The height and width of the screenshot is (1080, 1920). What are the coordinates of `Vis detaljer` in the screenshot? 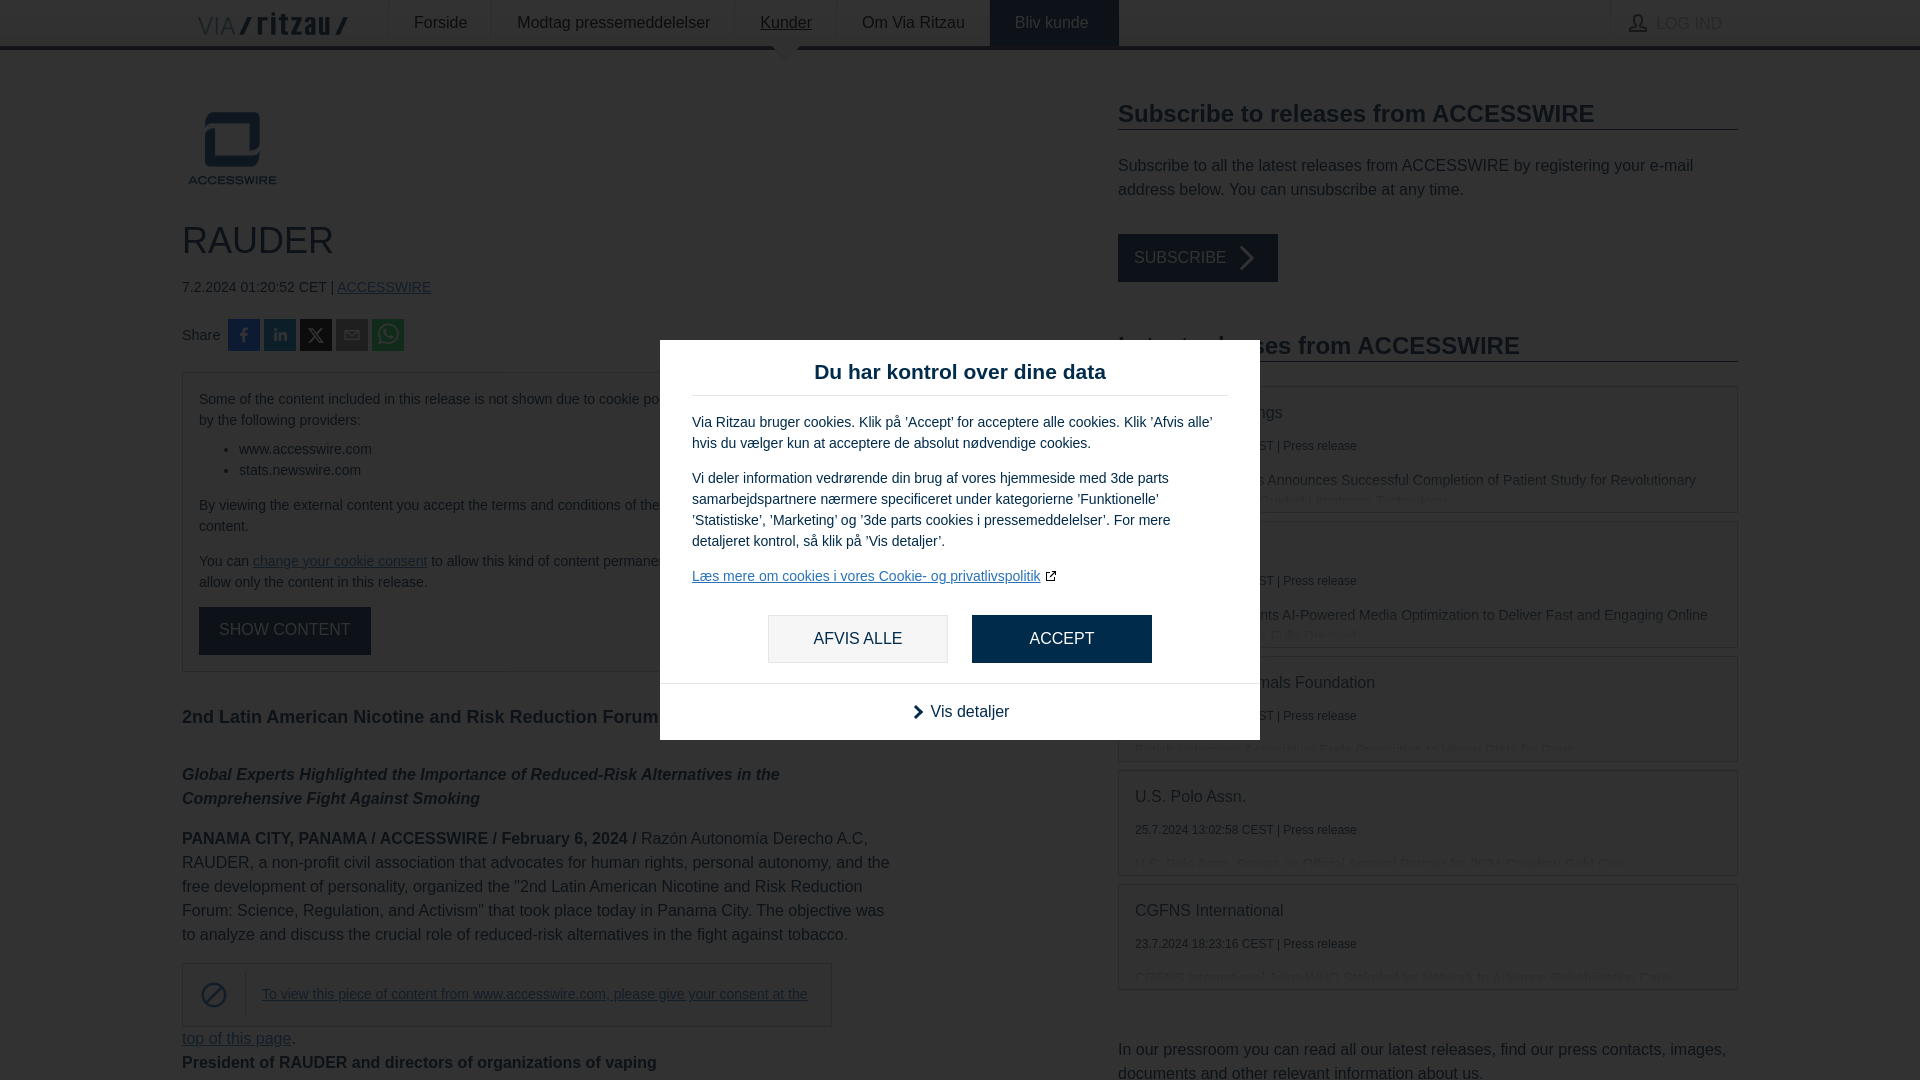 It's located at (960, 710).